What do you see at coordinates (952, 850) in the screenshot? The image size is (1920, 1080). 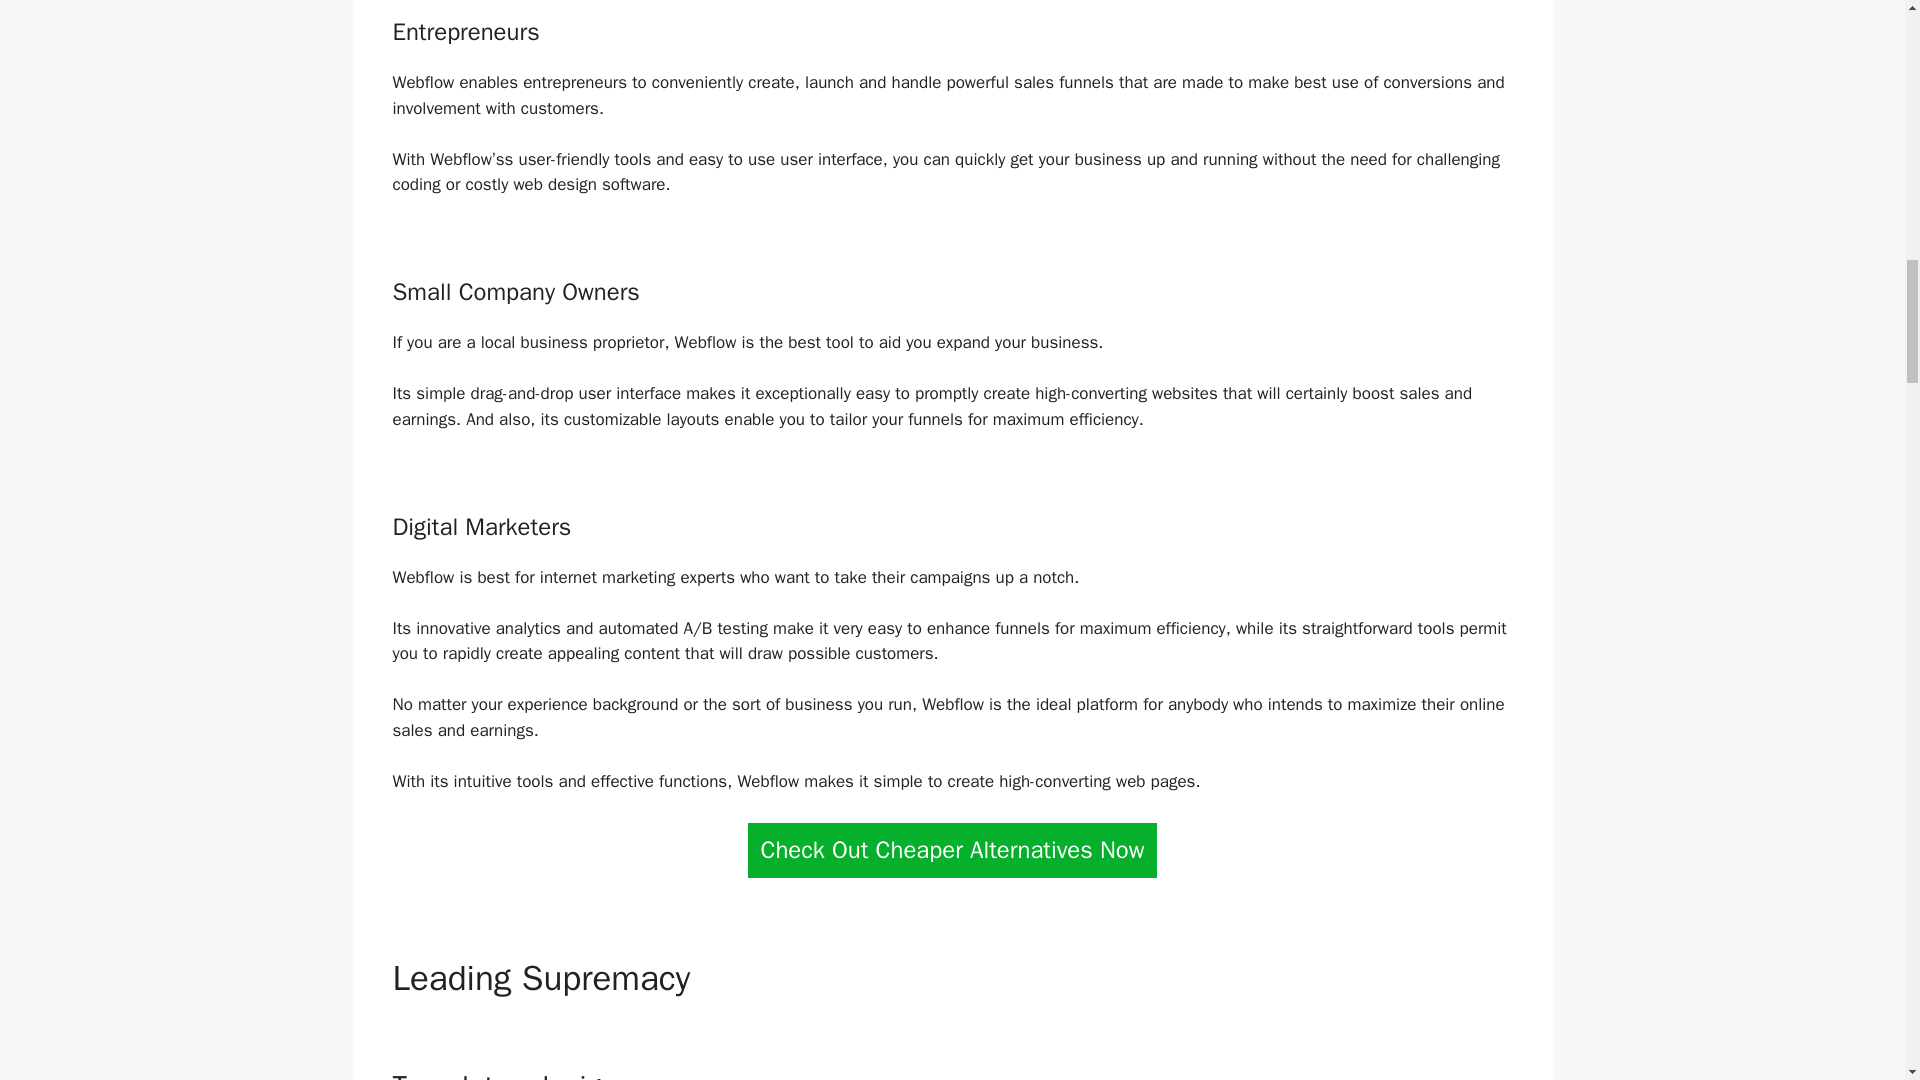 I see `Check Out Cheaper Alternatives Now` at bounding box center [952, 850].